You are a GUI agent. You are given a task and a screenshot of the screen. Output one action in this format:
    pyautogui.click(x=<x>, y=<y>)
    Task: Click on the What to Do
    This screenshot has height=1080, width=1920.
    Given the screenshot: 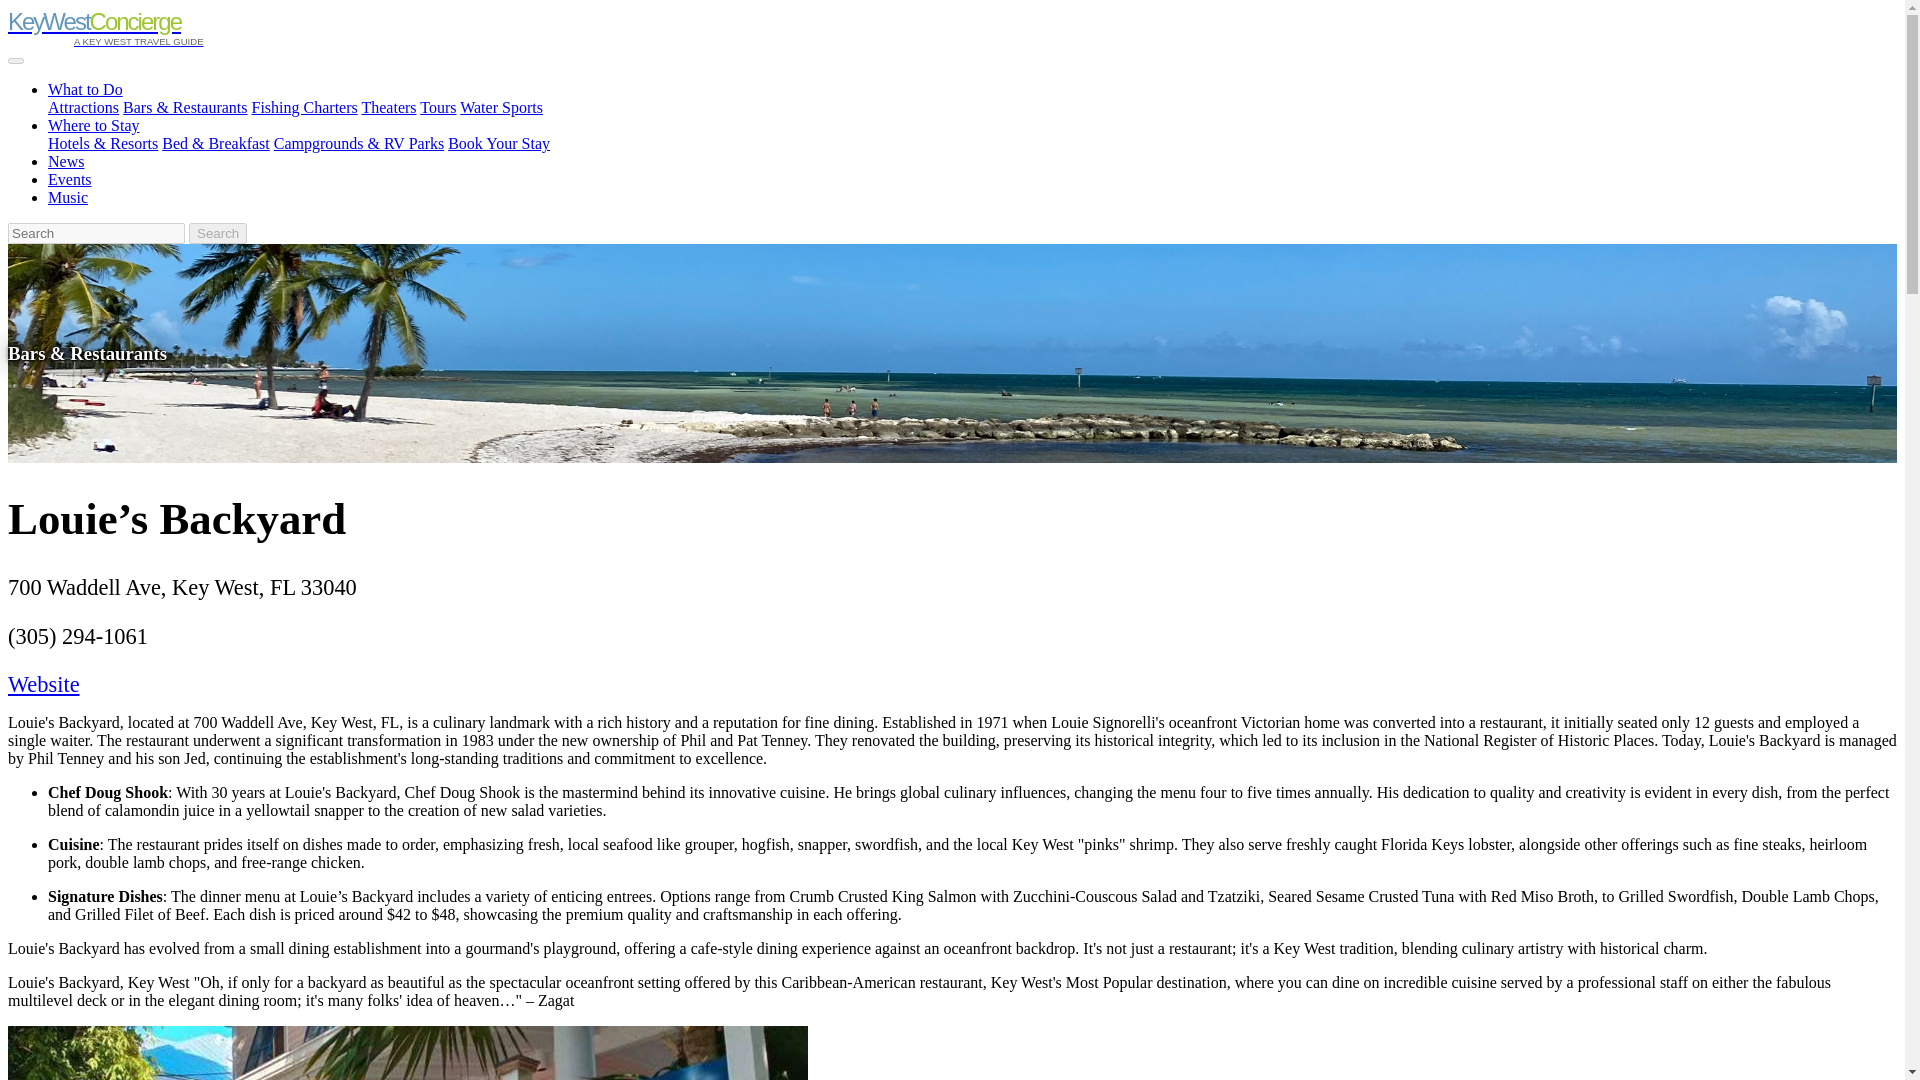 What is the action you would take?
    pyautogui.click(x=85, y=90)
    